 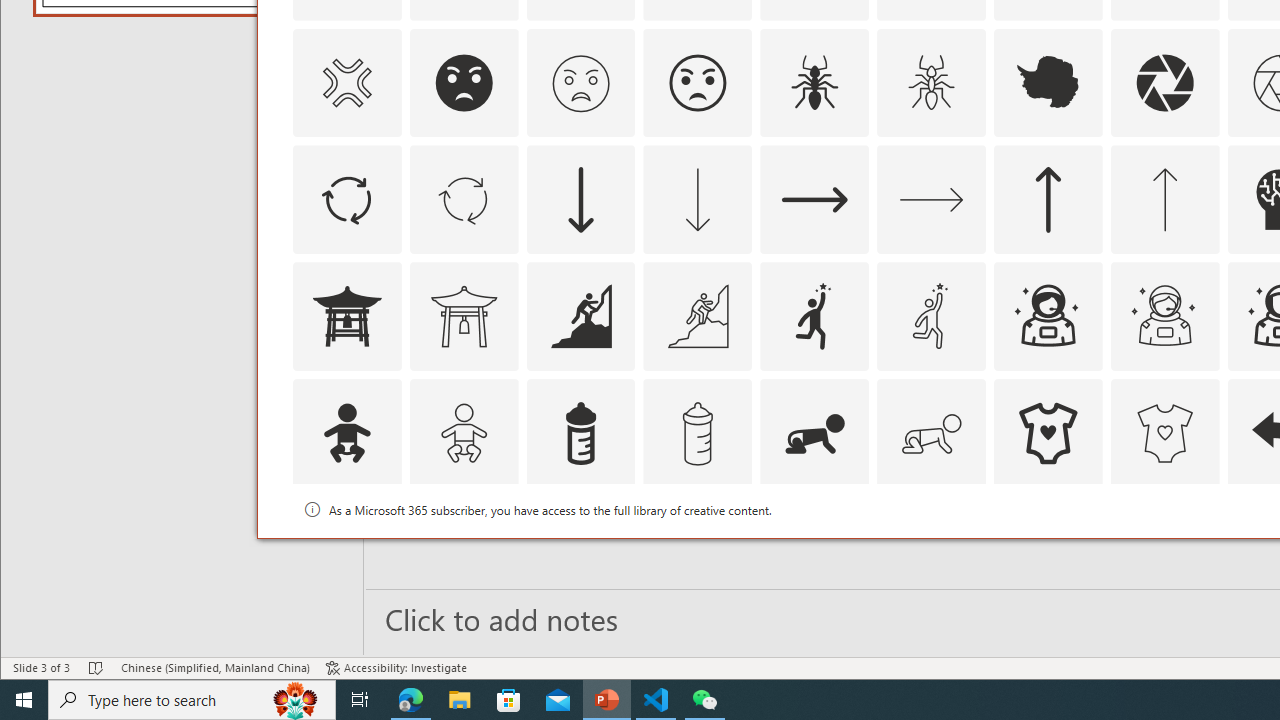 What do you see at coordinates (815, 82) in the screenshot?
I see `AutomationID: Icons_Ant` at bounding box center [815, 82].